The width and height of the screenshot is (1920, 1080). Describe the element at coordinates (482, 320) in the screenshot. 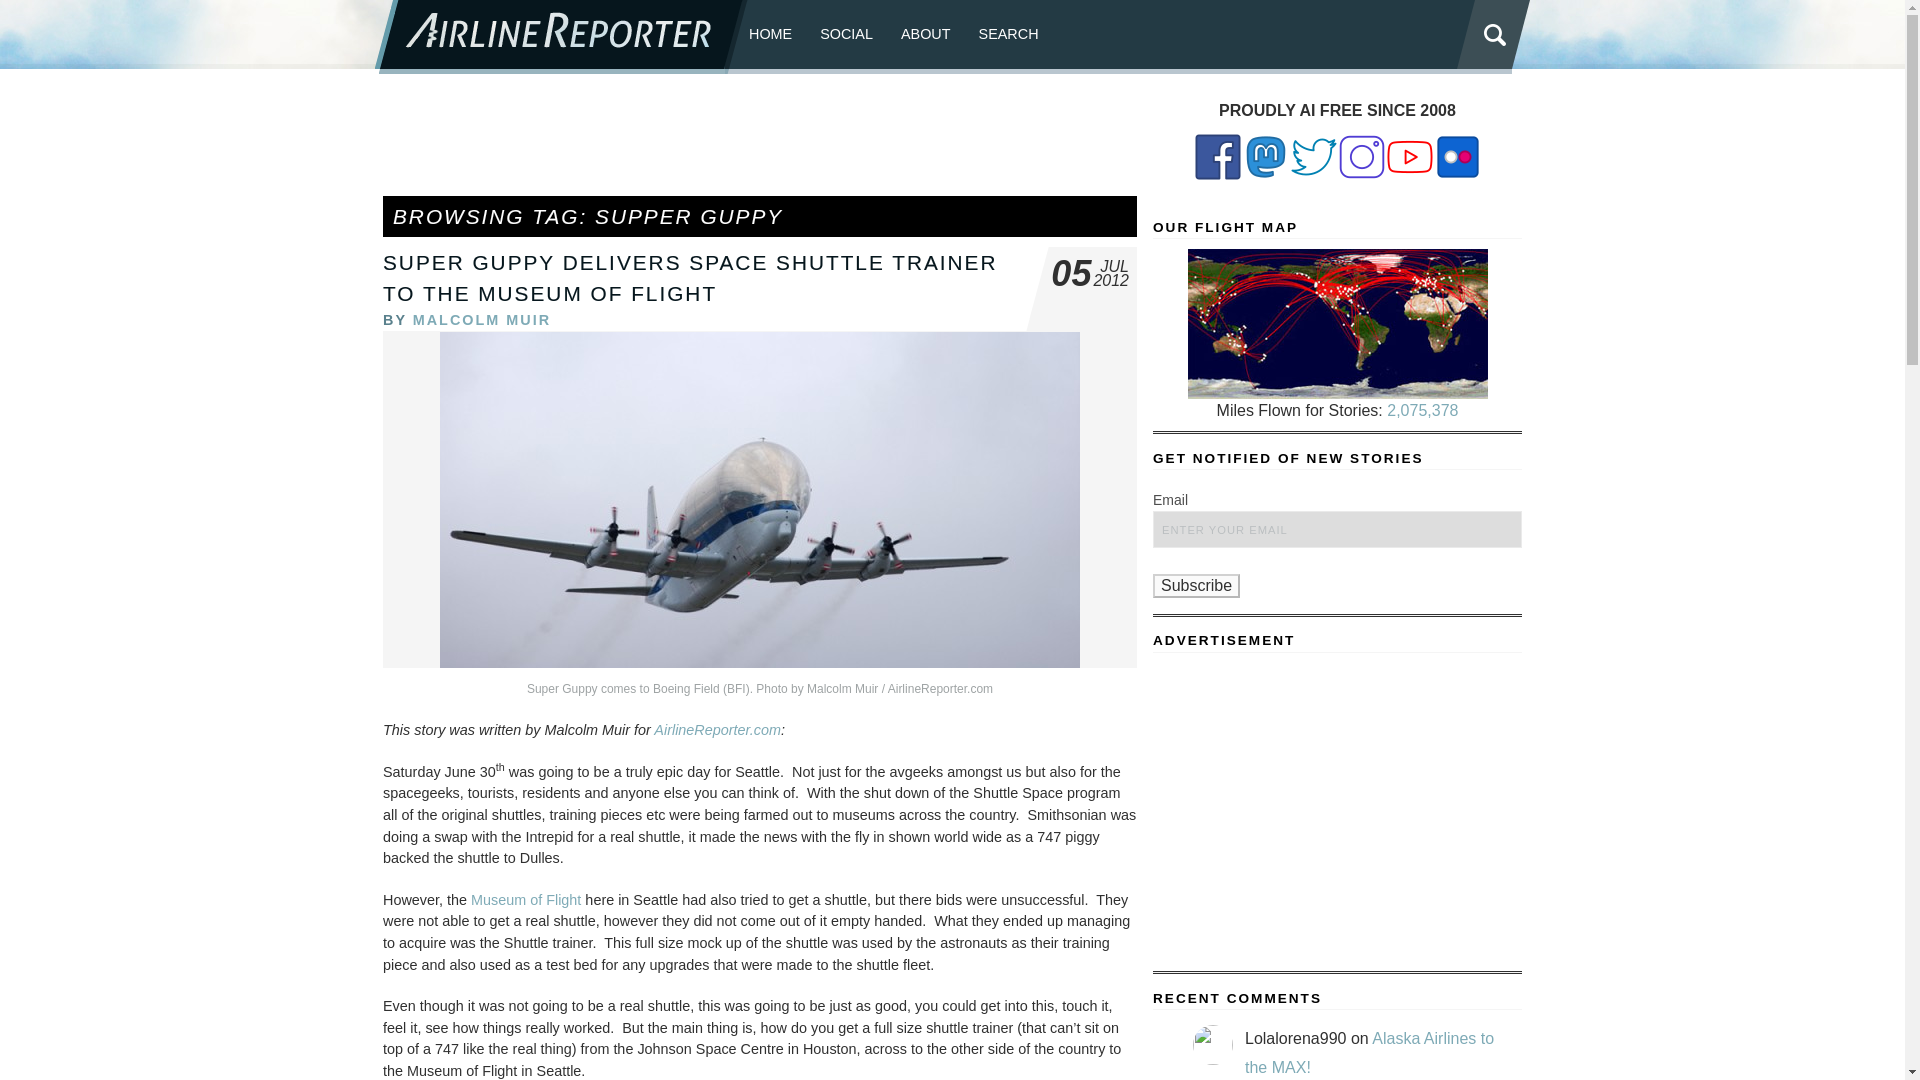

I see `Posts by Malcolm Muir` at that location.